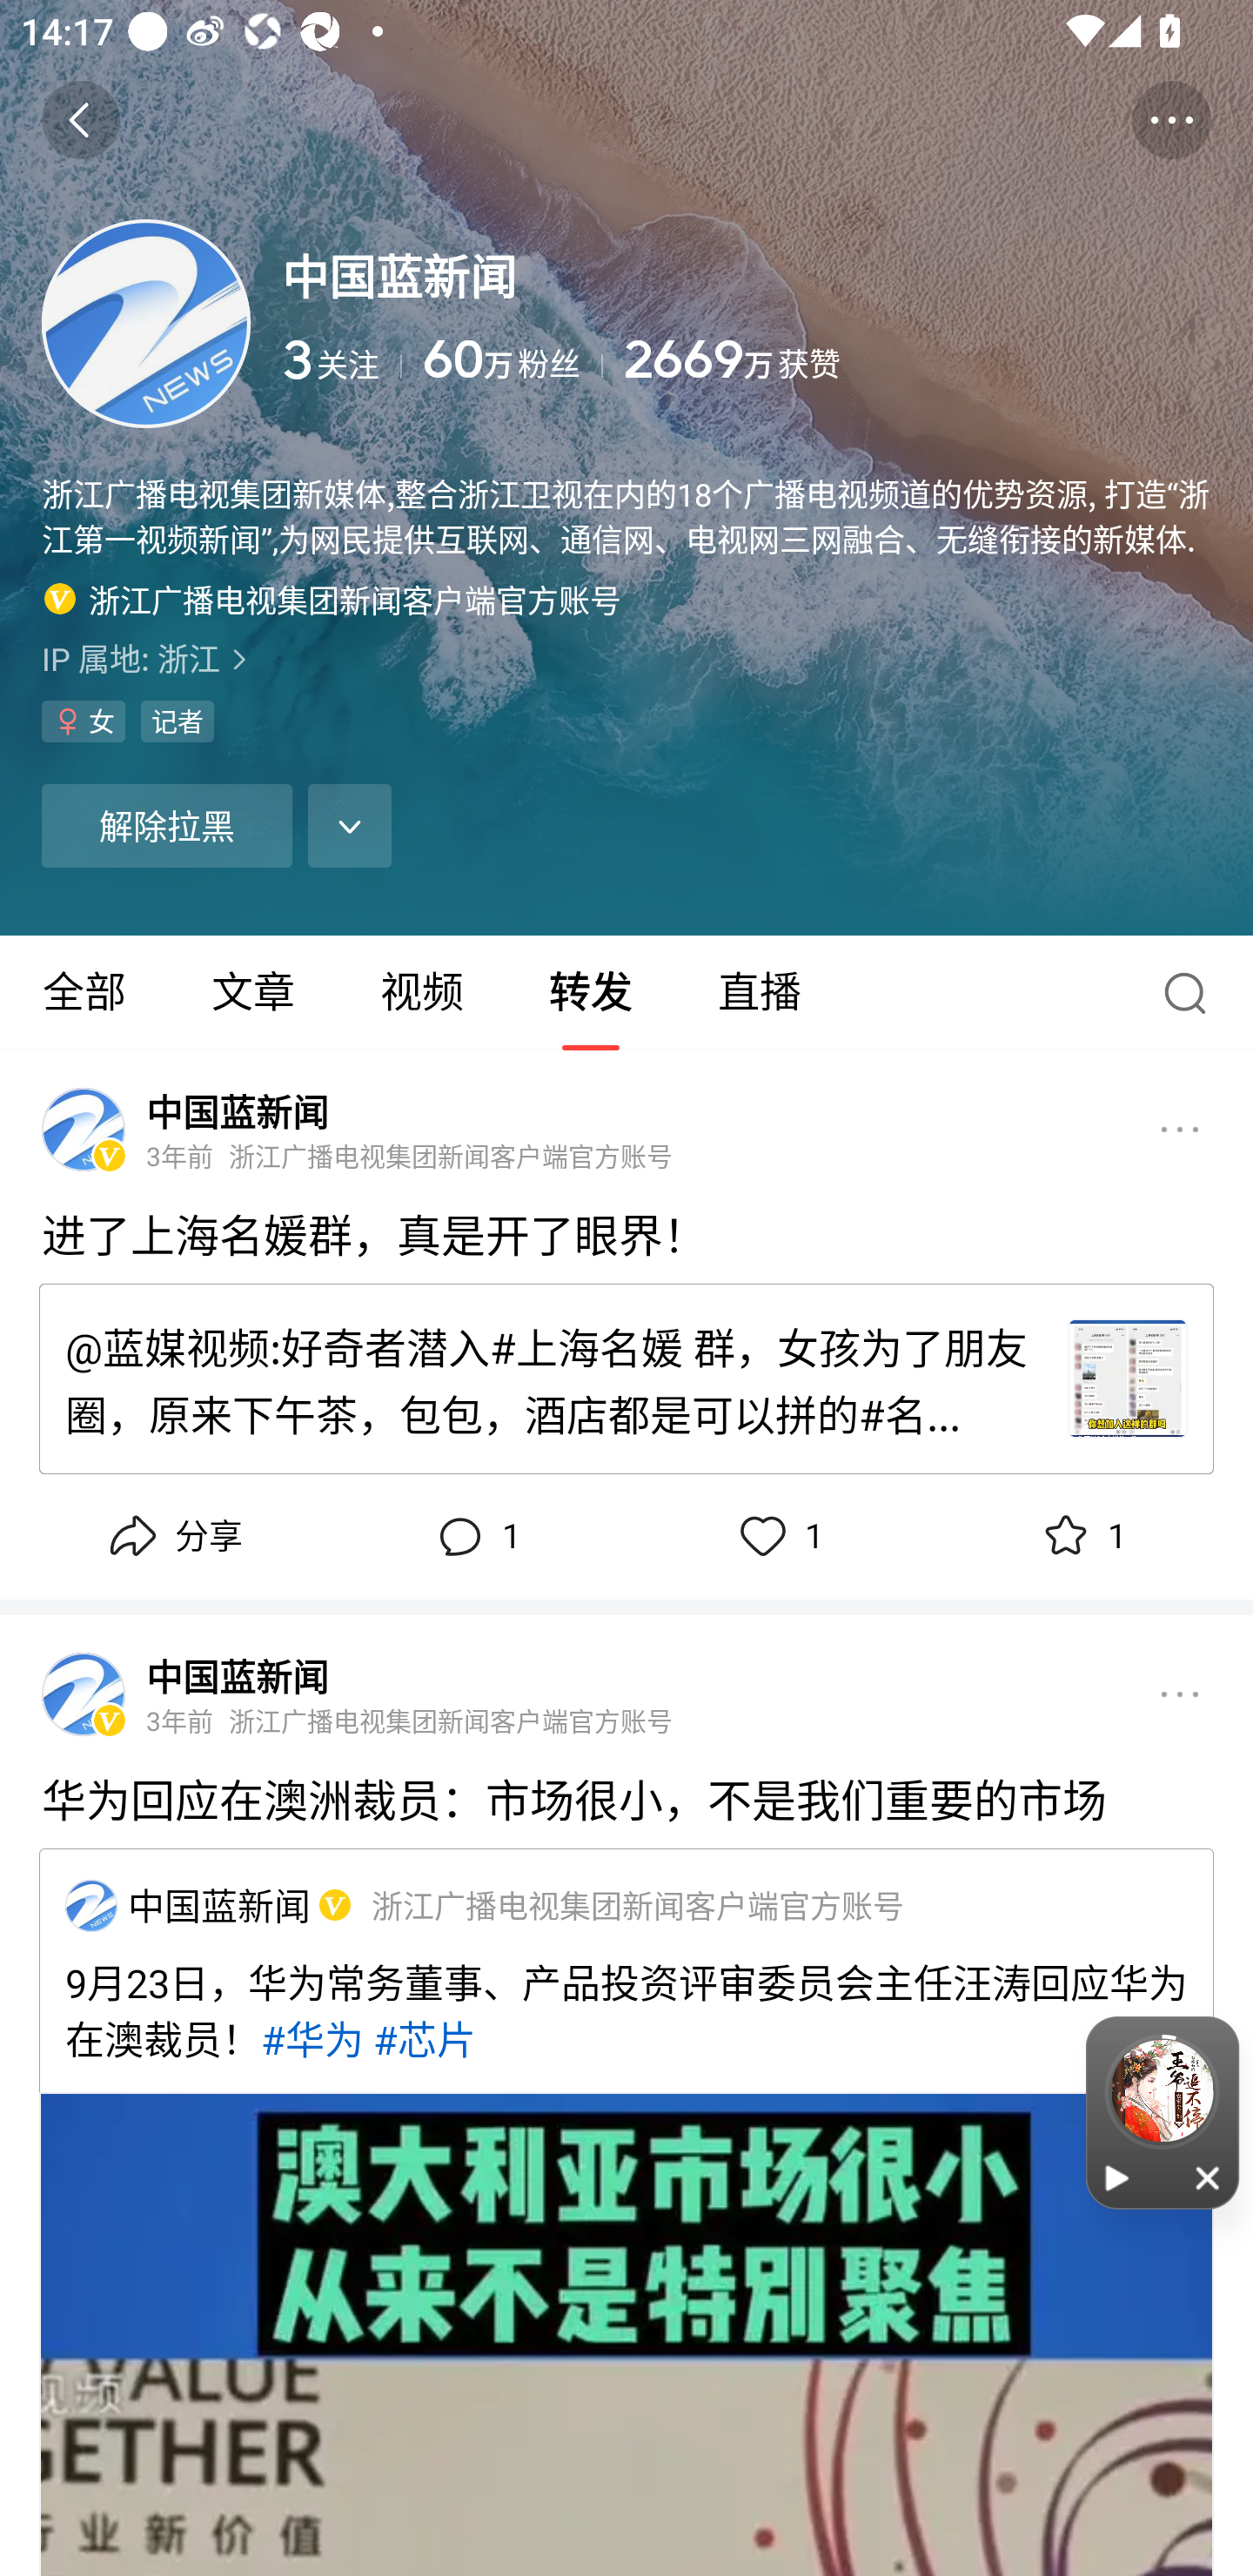  I want to click on 更多操作, so click(1171, 120).